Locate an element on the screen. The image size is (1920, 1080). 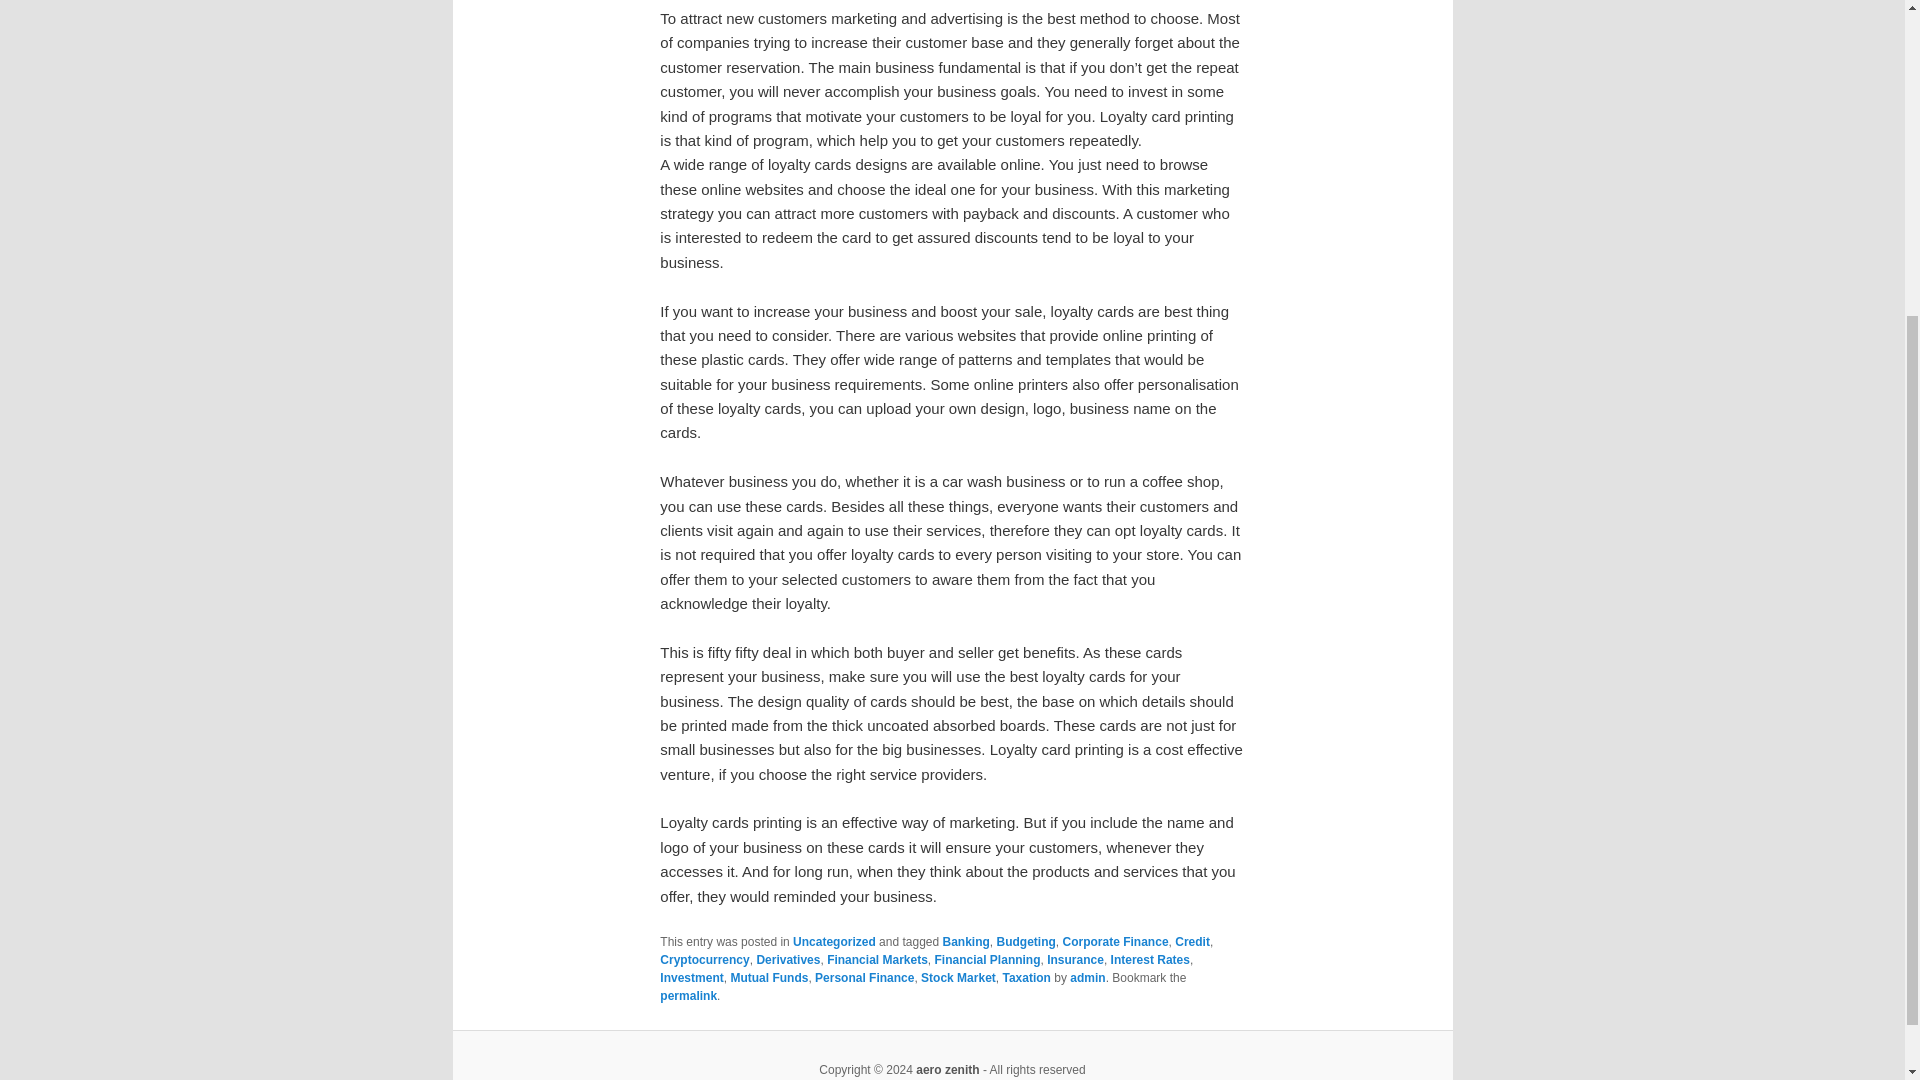
permalink is located at coordinates (688, 996).